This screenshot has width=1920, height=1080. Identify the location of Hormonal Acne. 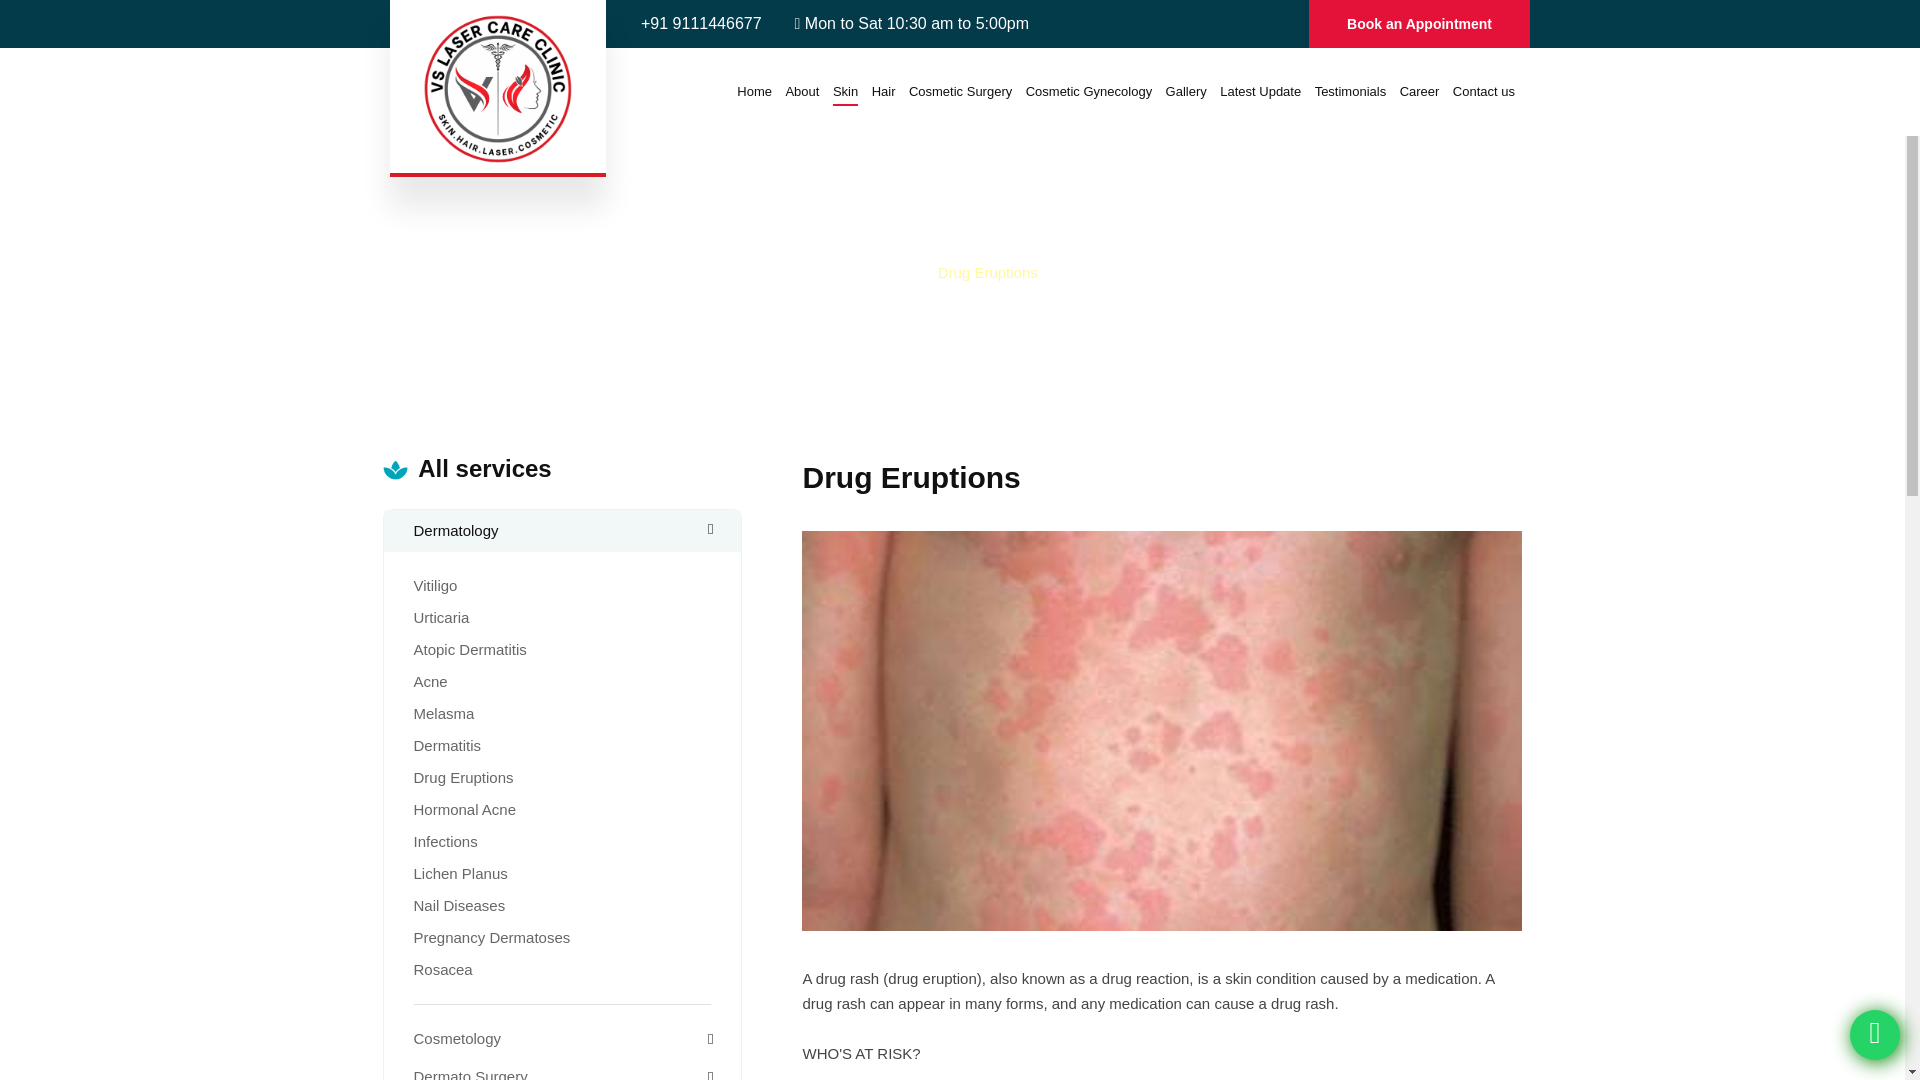
(465, 809).